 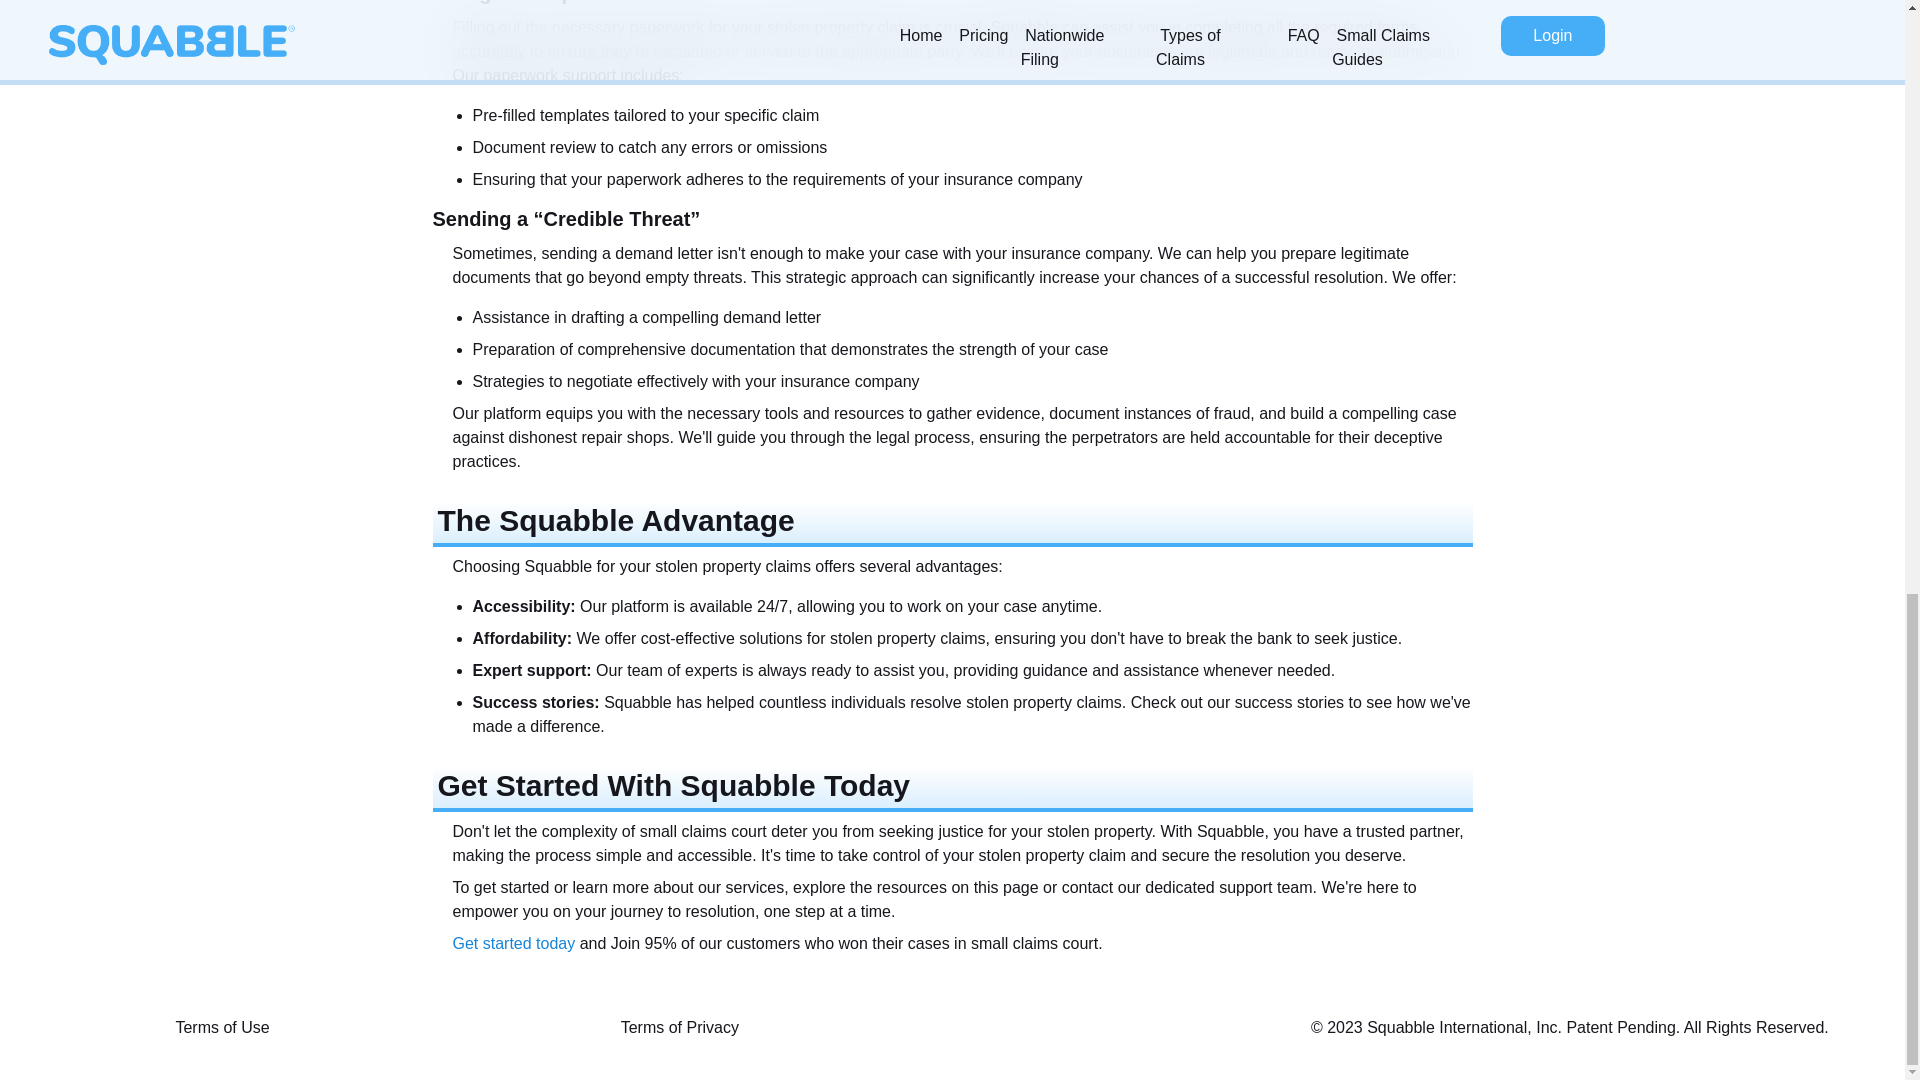 What do you see at coordinates (512, 943) in the screenshot?
I see `Get started today` at bounding box center [512, 943].